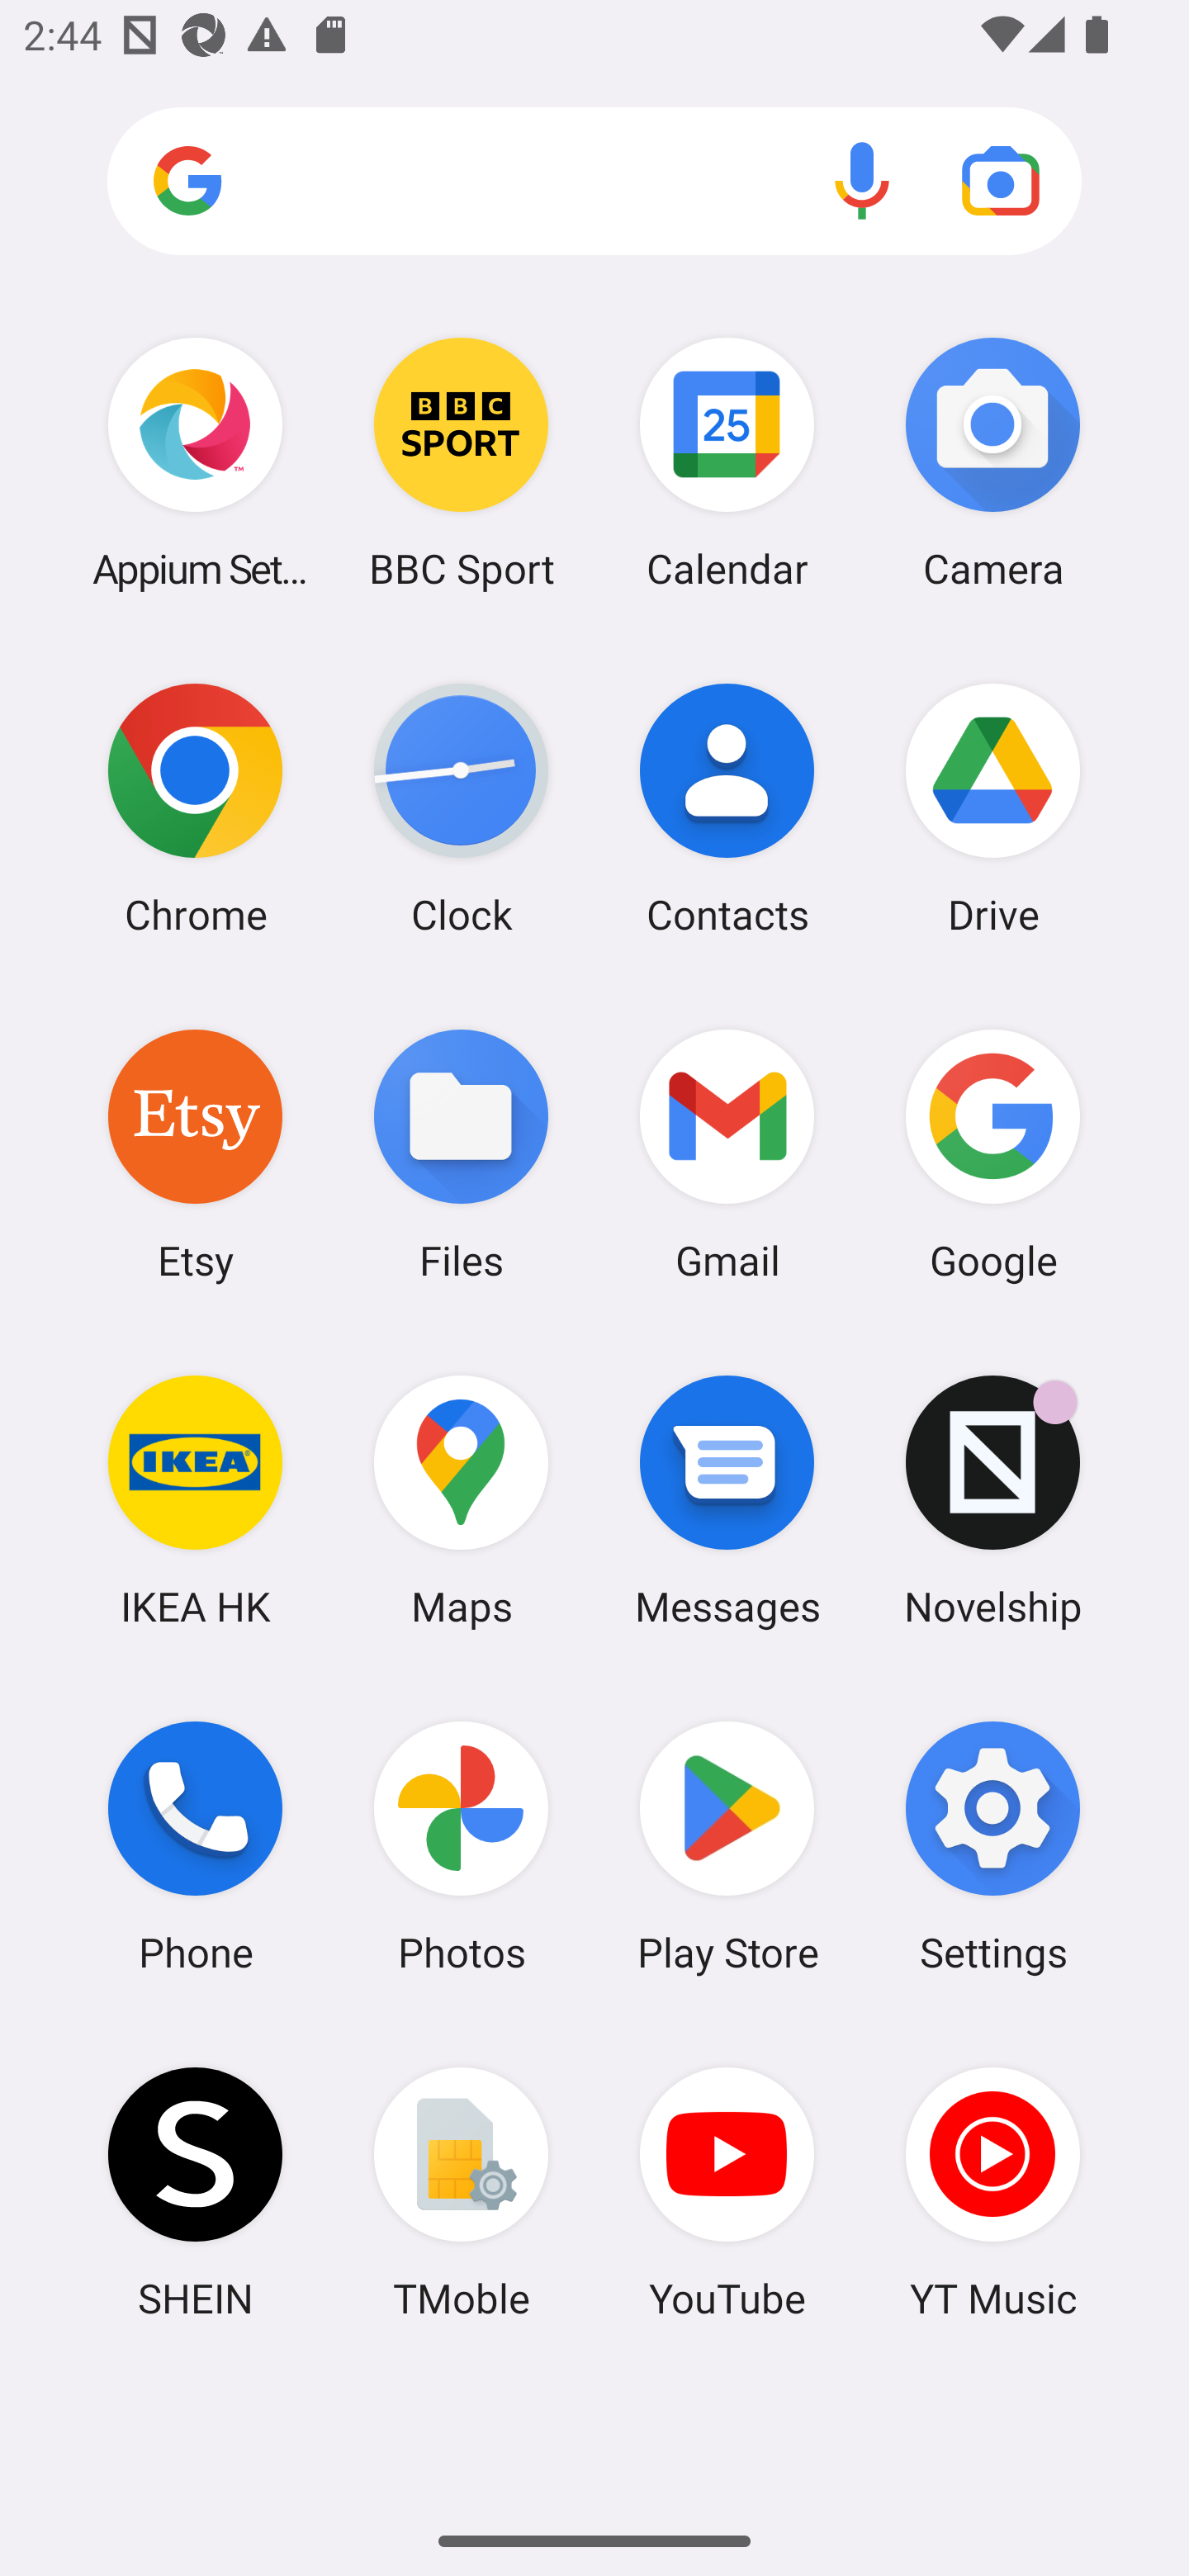 The image size is (1189, 2576). Describe the element at coordinates (727, 808) in the screenshot. I see `Contacts` at that location.